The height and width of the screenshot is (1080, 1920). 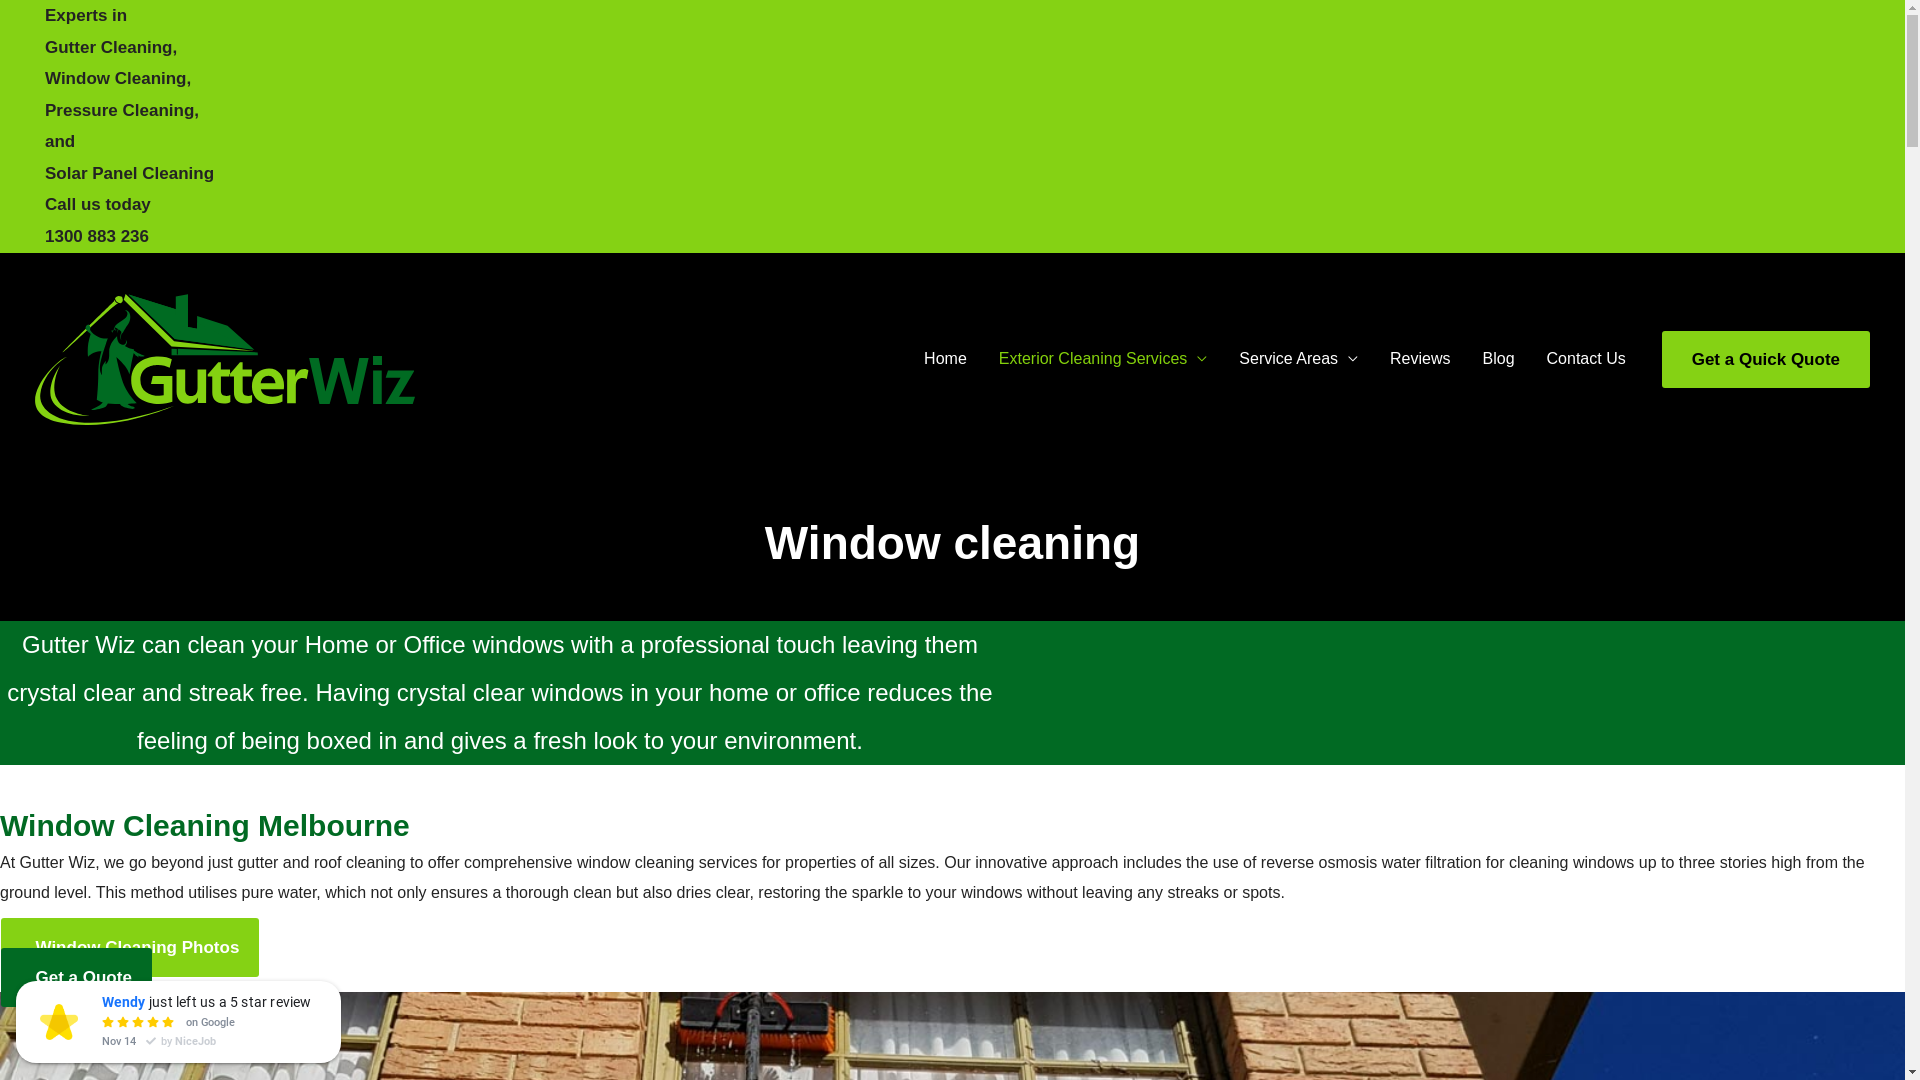 I want to click on Get a Quick Quote, so click(x=1766, y=358).